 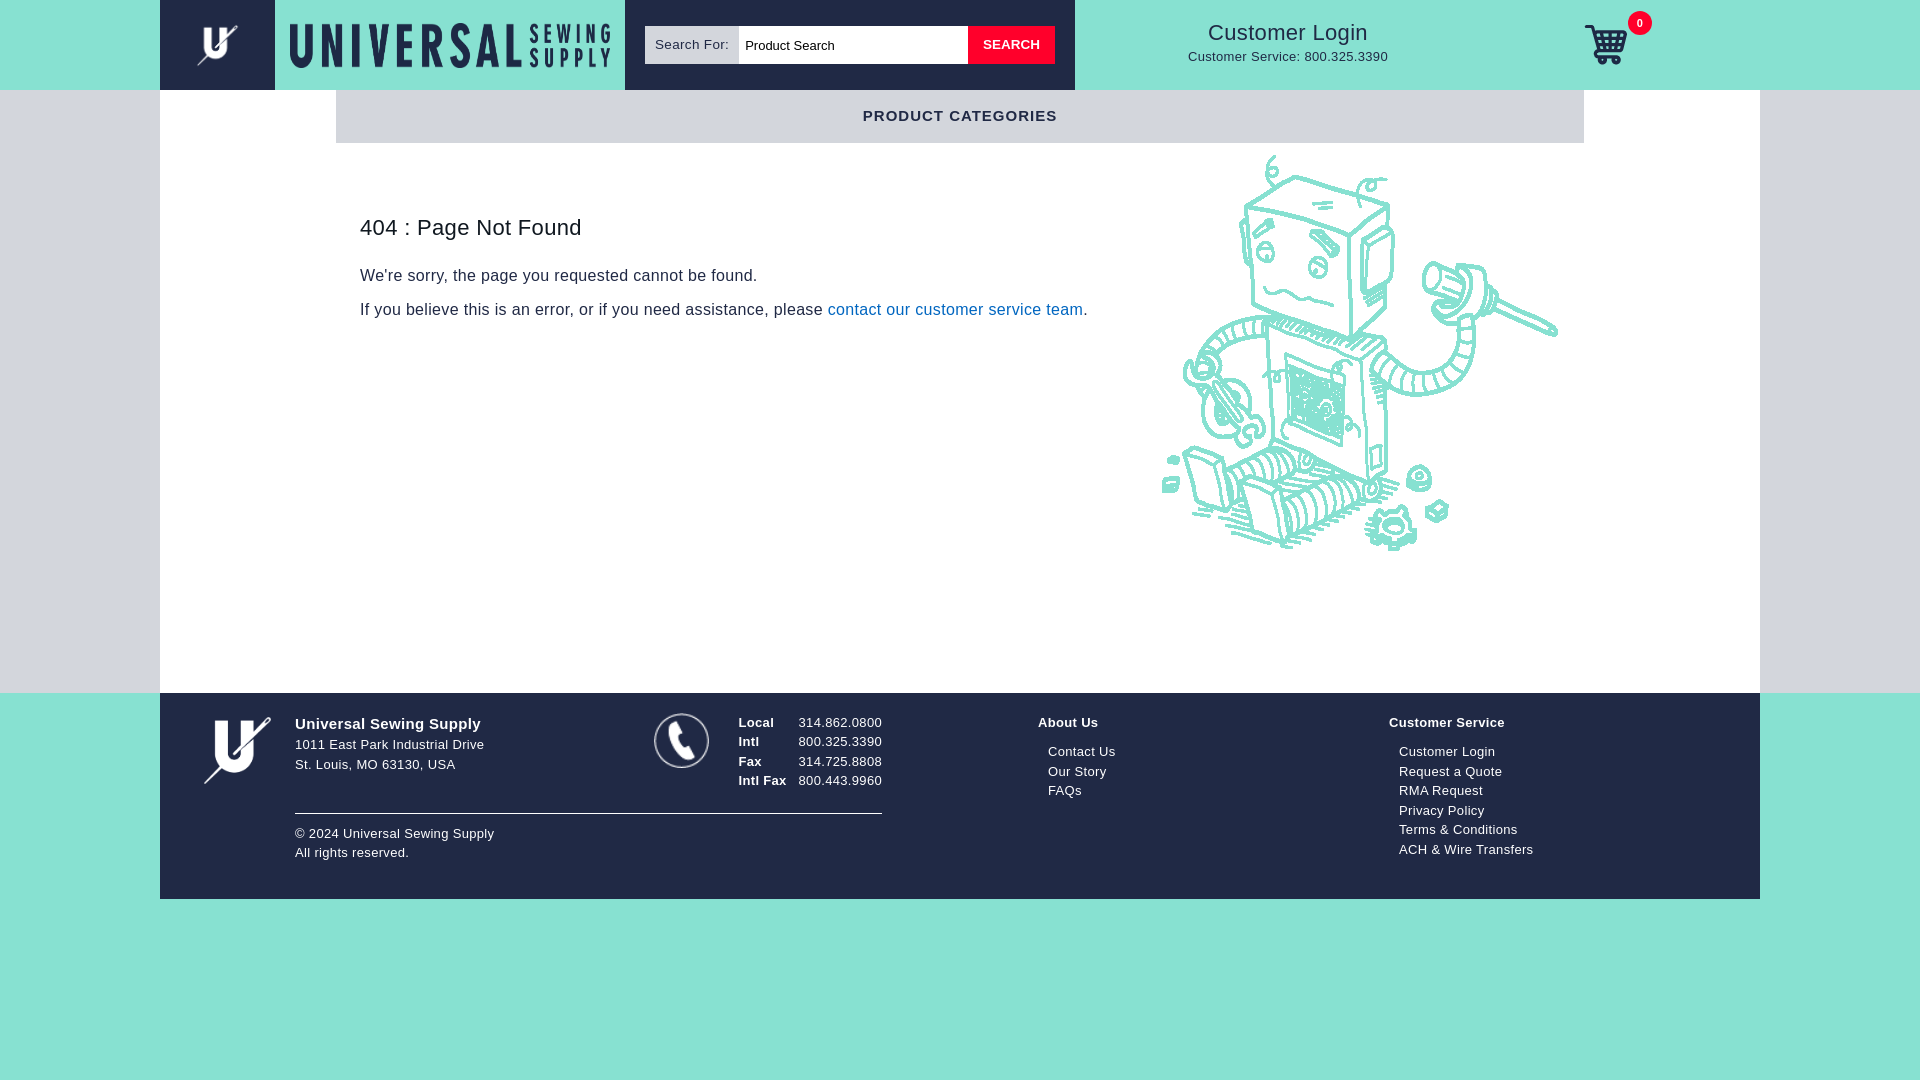 What do you see at coordinates (1605, 44) in the screenshot?
I see `0` at bounding box center [1605, 44].